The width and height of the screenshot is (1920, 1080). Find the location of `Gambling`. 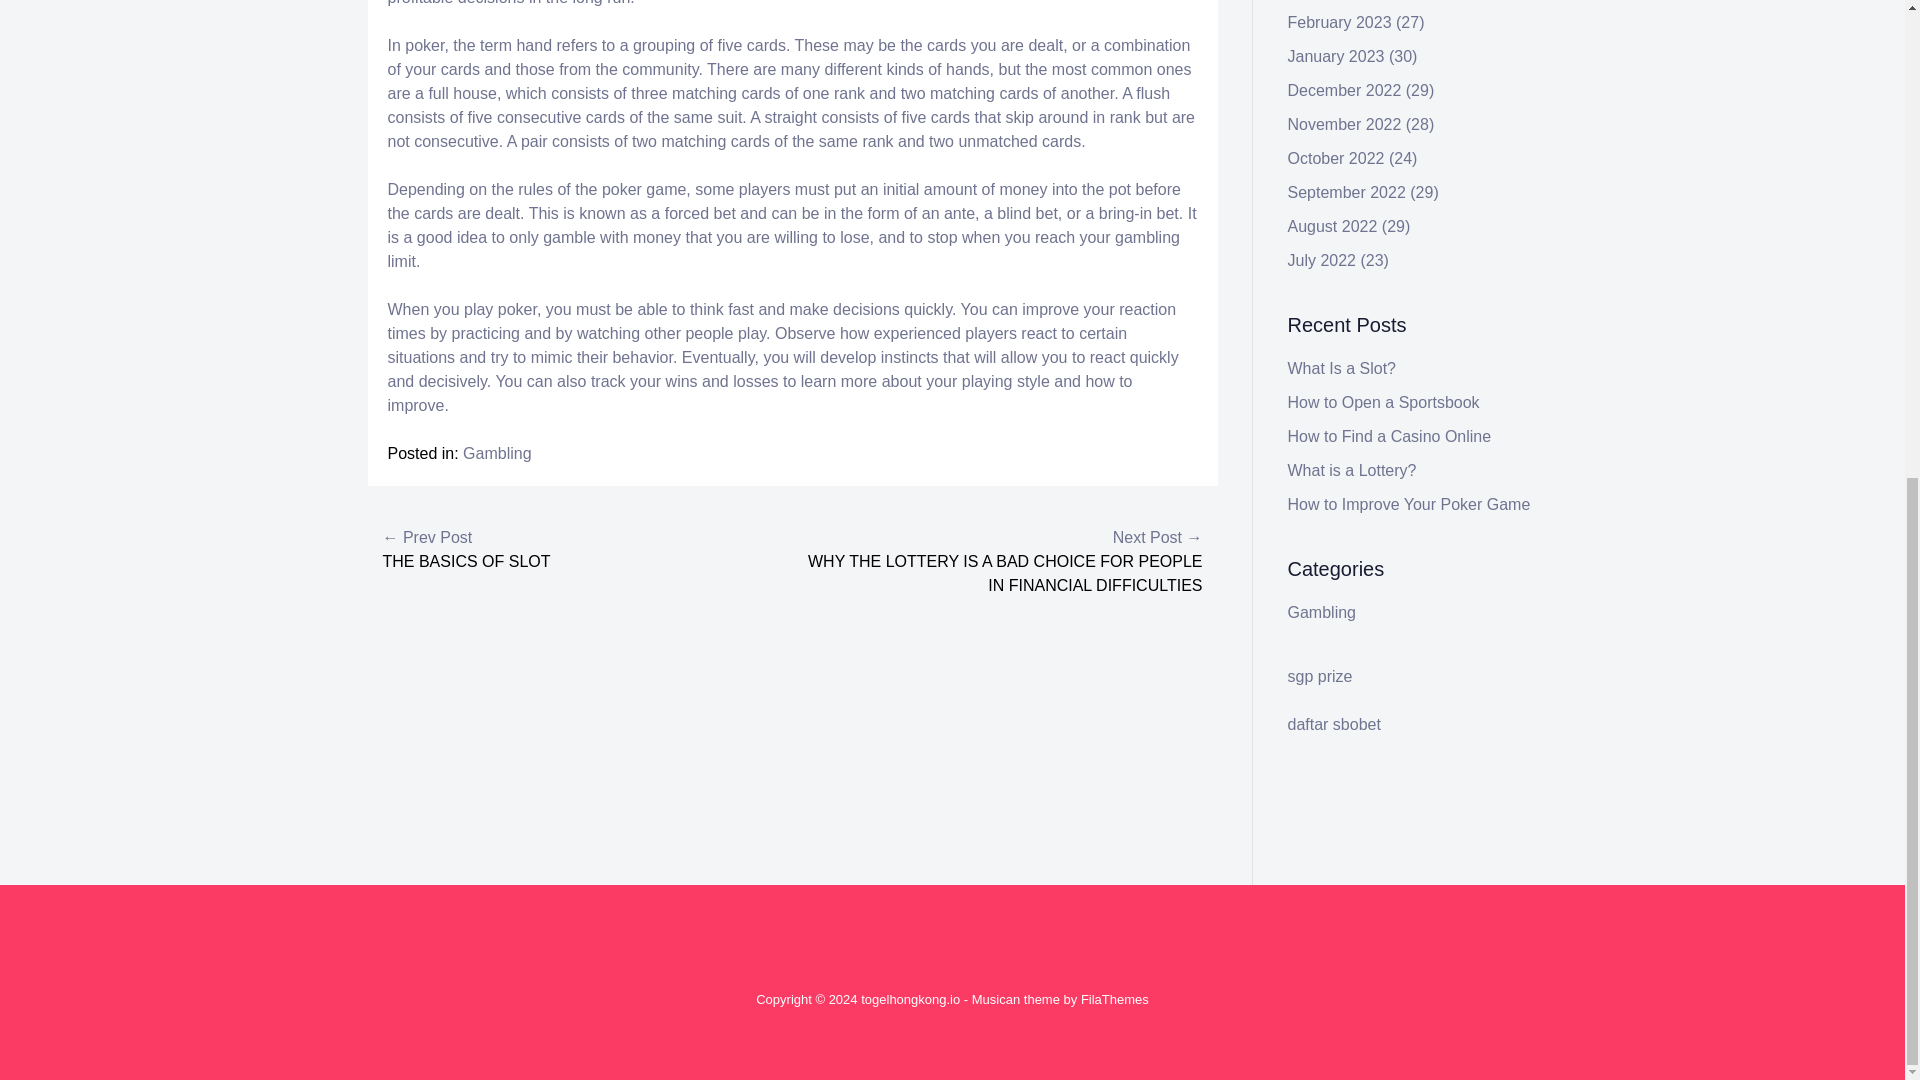

Gambling is located at coordinates (1322, 612).